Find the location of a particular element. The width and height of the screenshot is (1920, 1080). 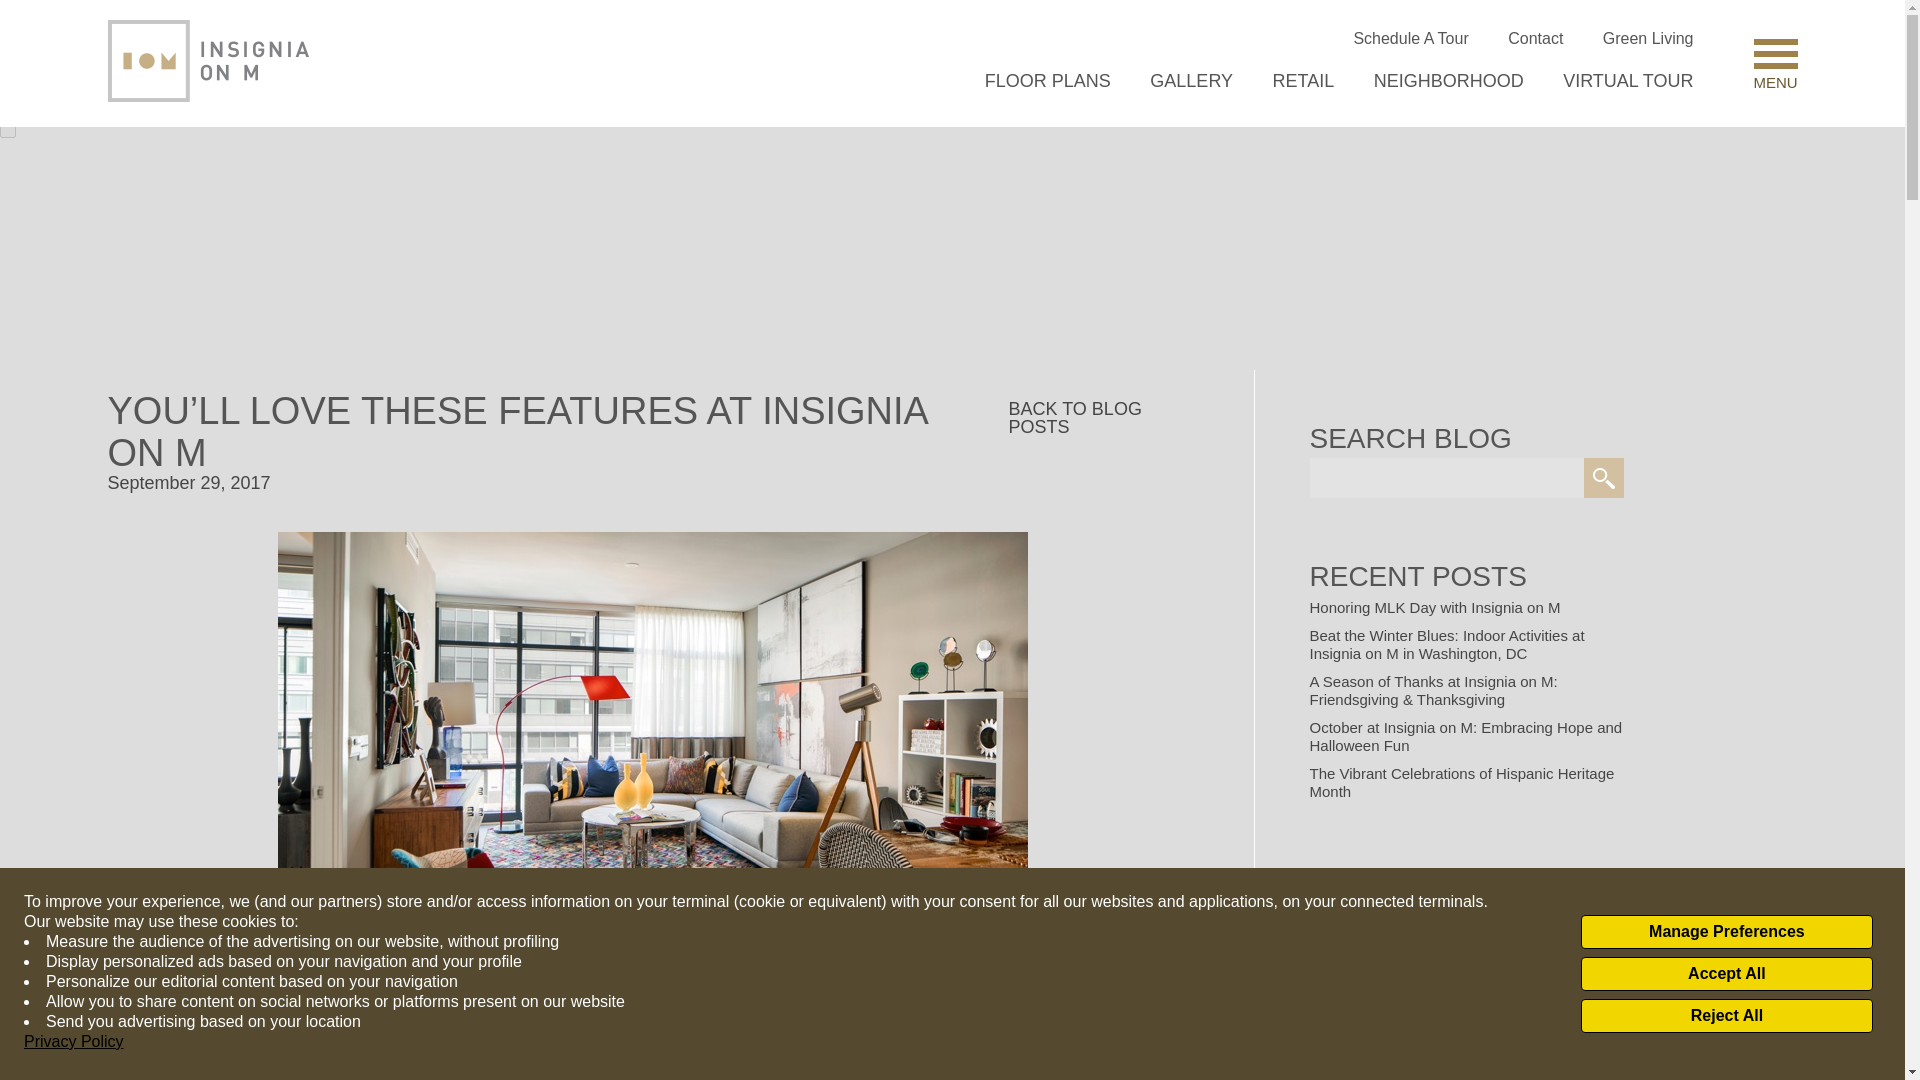

Privacy Policy is located at coordinates (74, 1042).